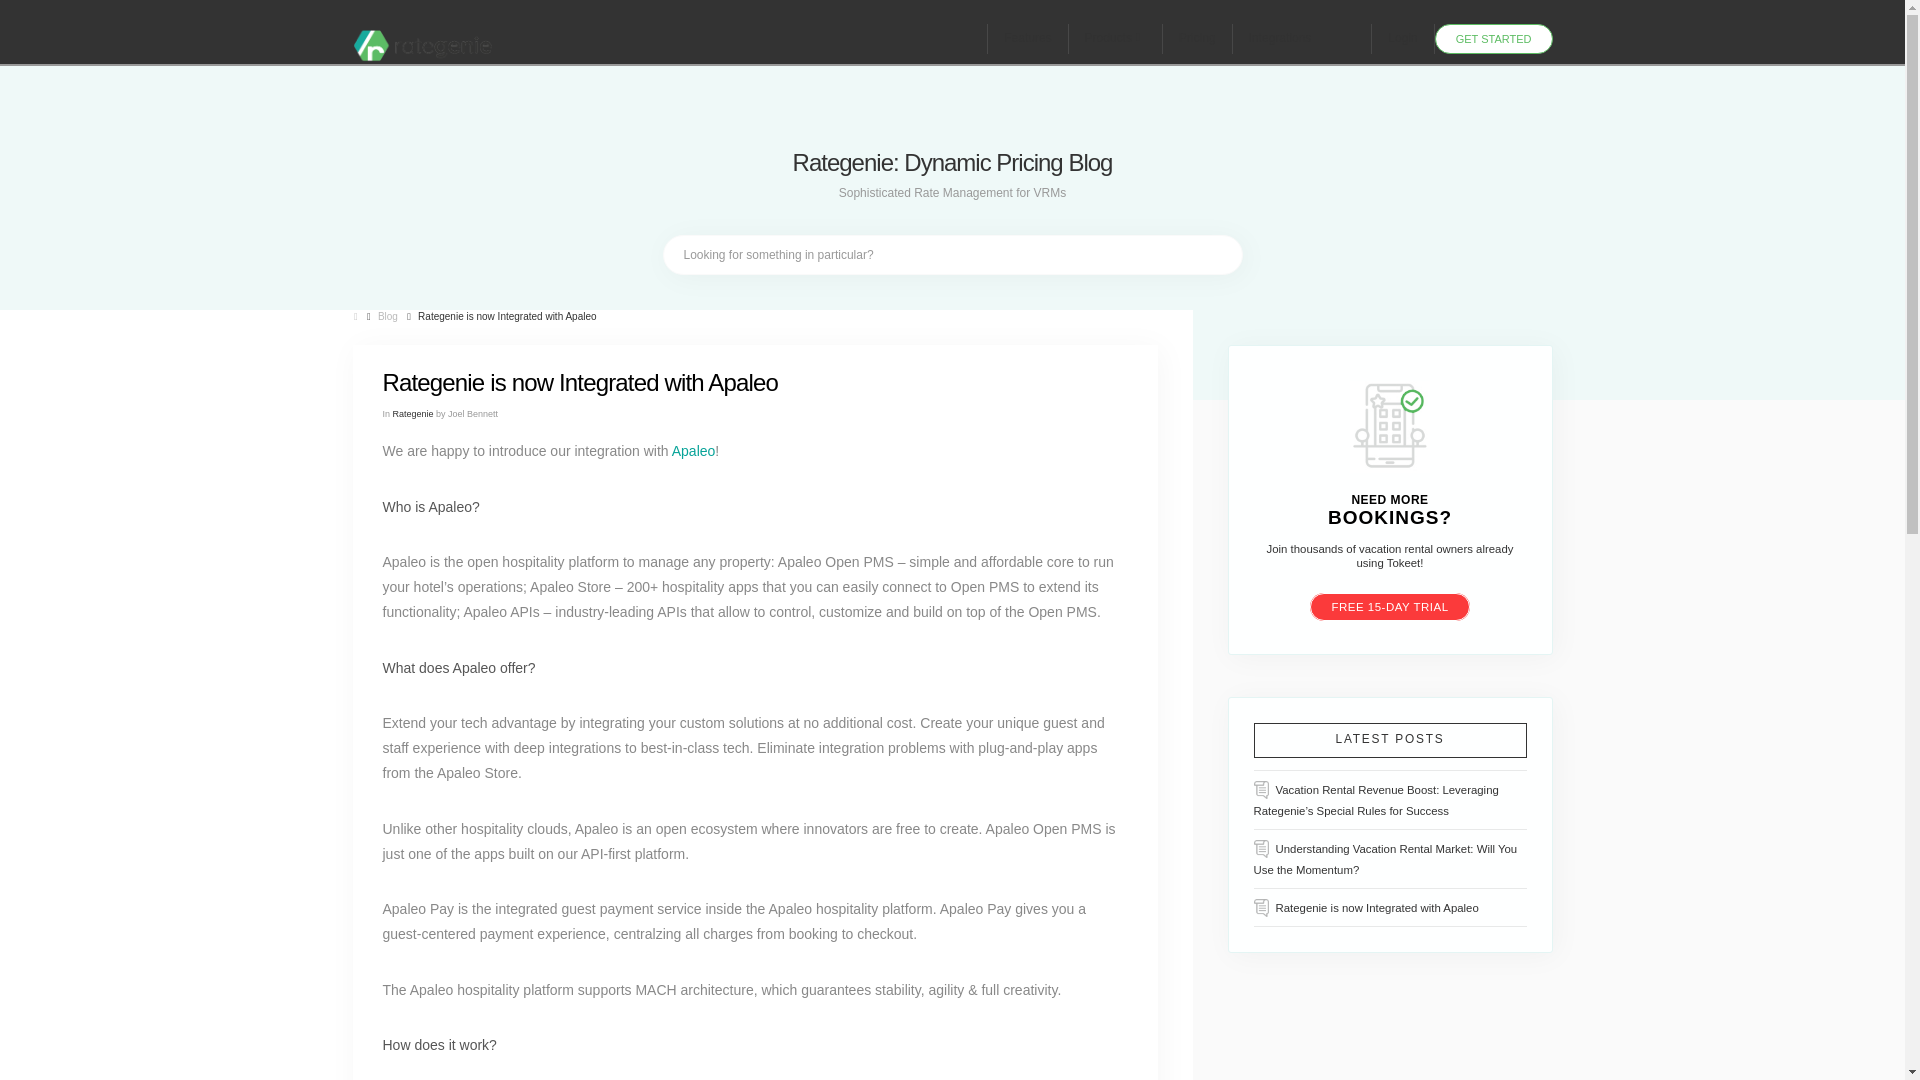 This screenshot has height=1080, width=1920. Describe the element at coordinates (413, 414) in the screenshot. I see `Rategenie` at that location.